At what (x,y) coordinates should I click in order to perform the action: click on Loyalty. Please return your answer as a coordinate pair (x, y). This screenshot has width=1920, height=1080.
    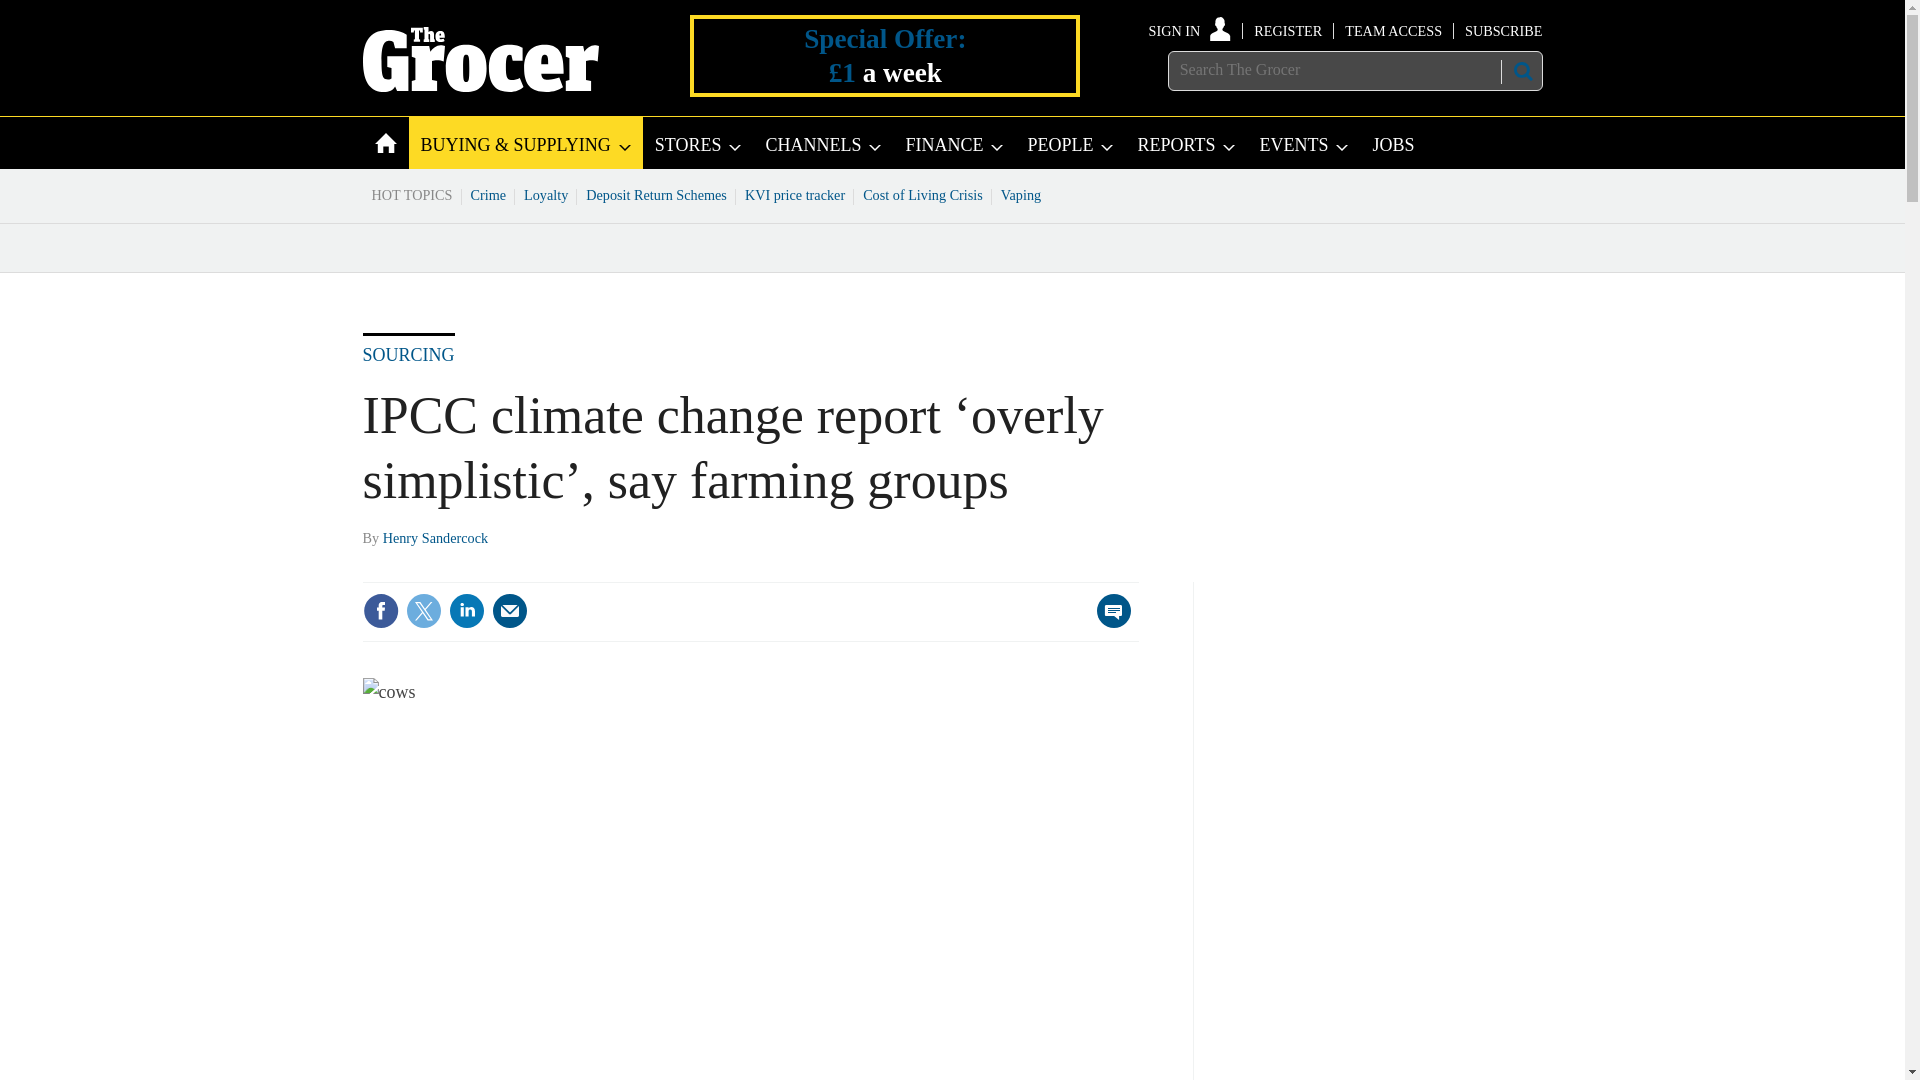
    Looking at the image, I should click on (546, 194).